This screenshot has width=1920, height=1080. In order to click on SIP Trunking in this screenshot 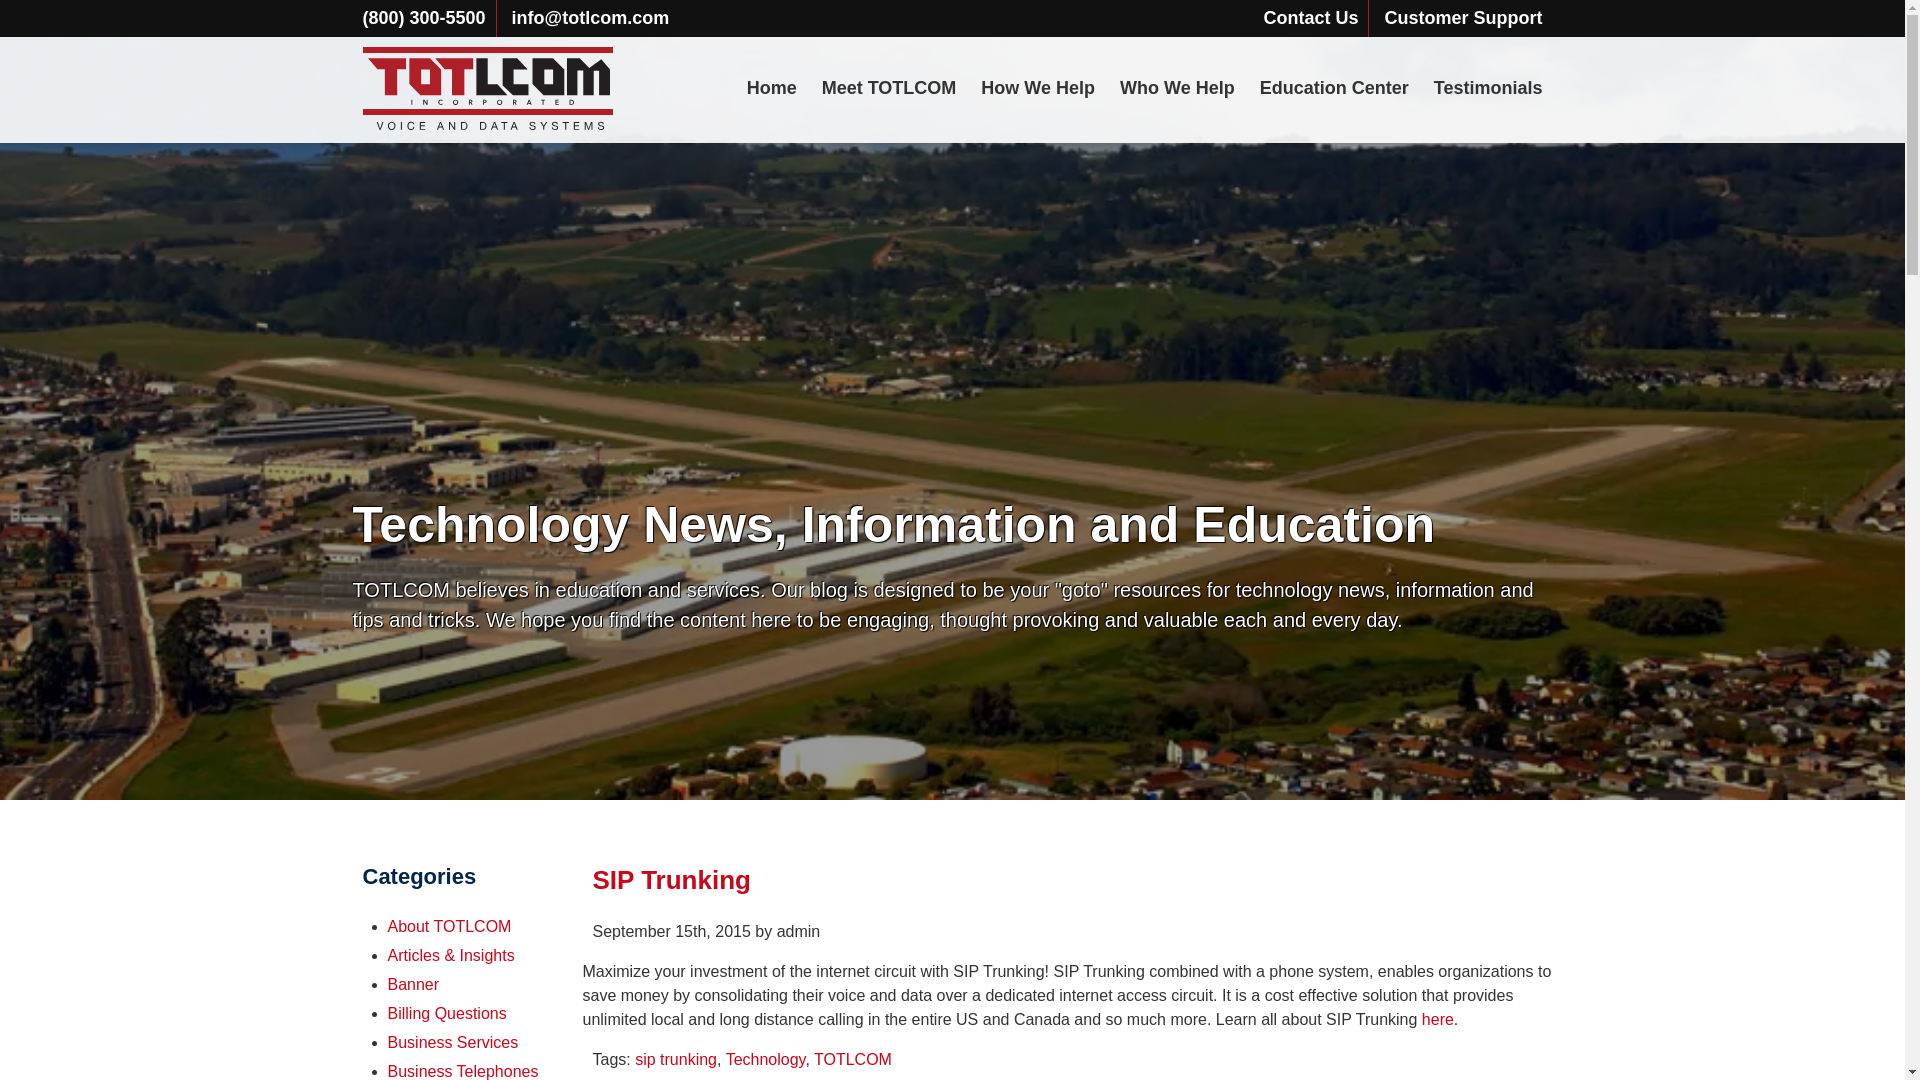, I will do `click(670, 880)`.